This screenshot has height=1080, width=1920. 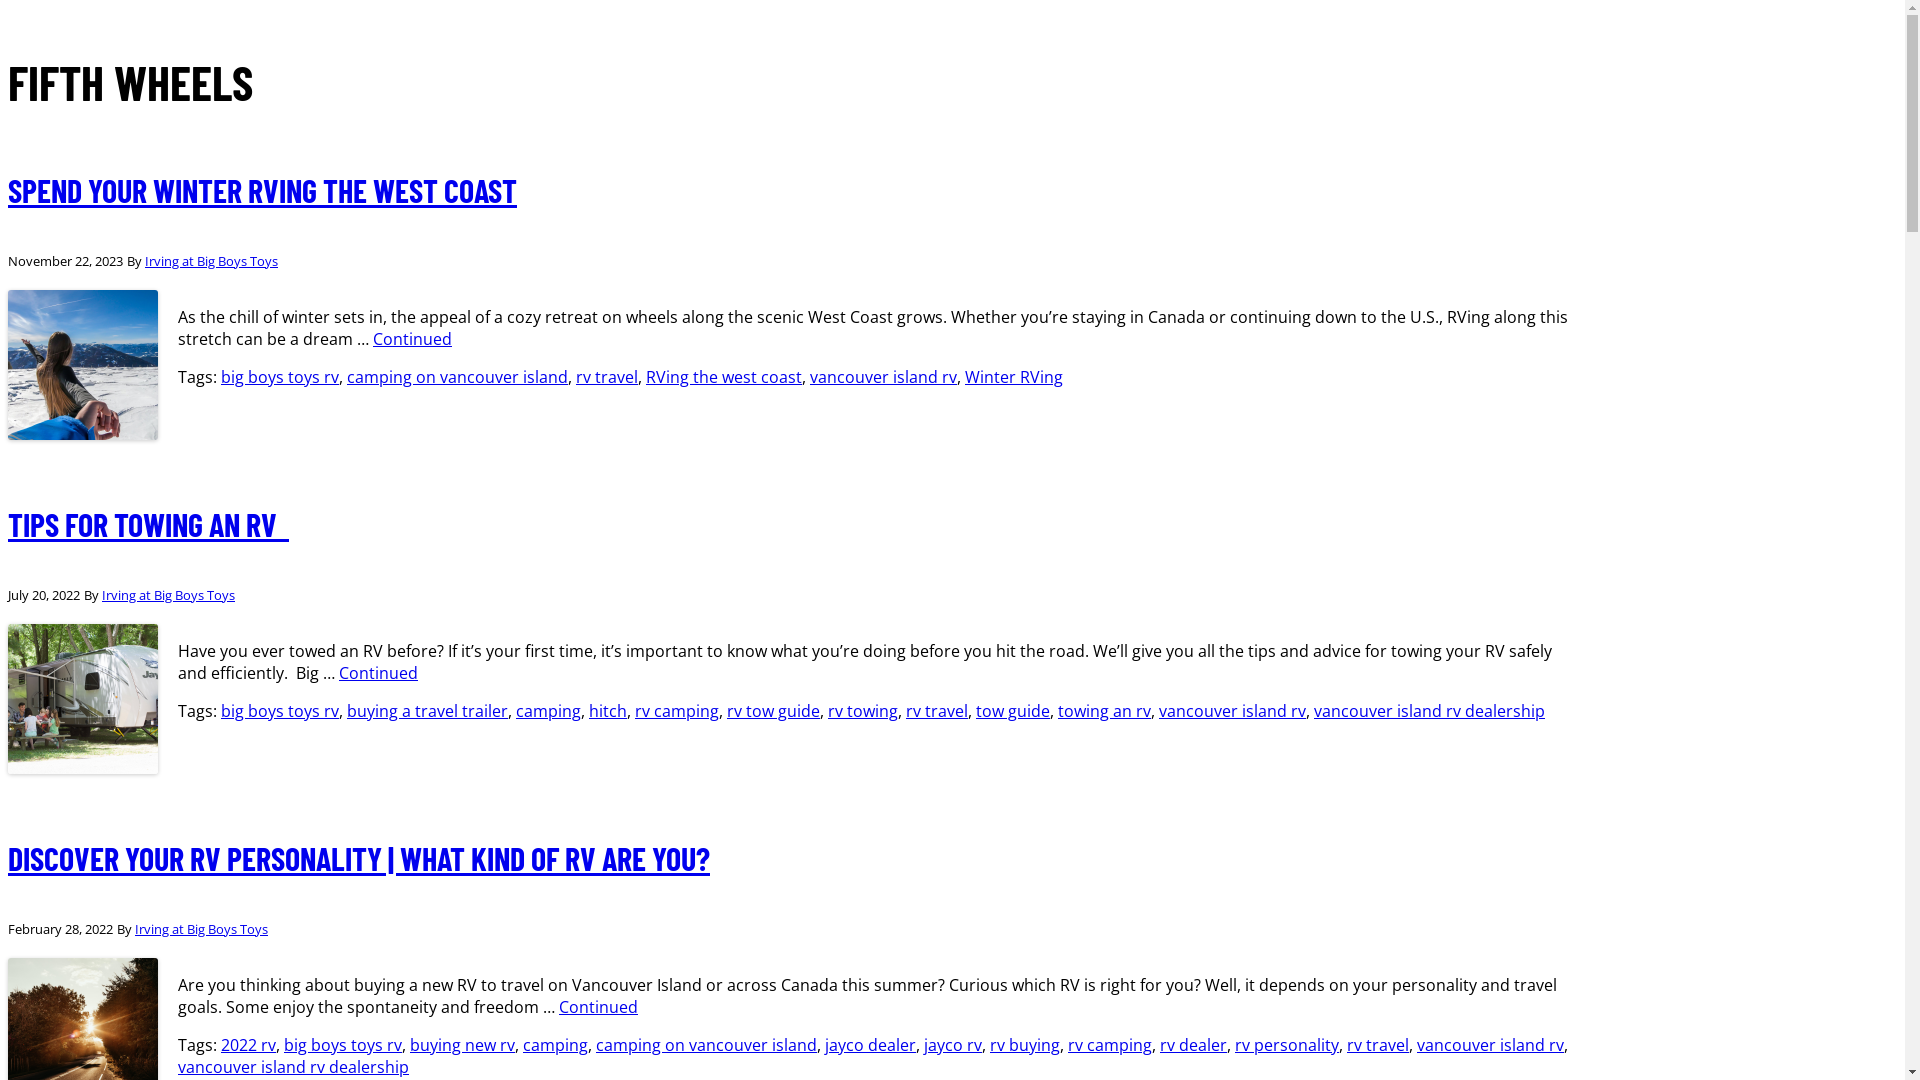 What do you see at coordinates (412, 339) in the screenshot?
I see `Continued` at bounding box center [412, 339].